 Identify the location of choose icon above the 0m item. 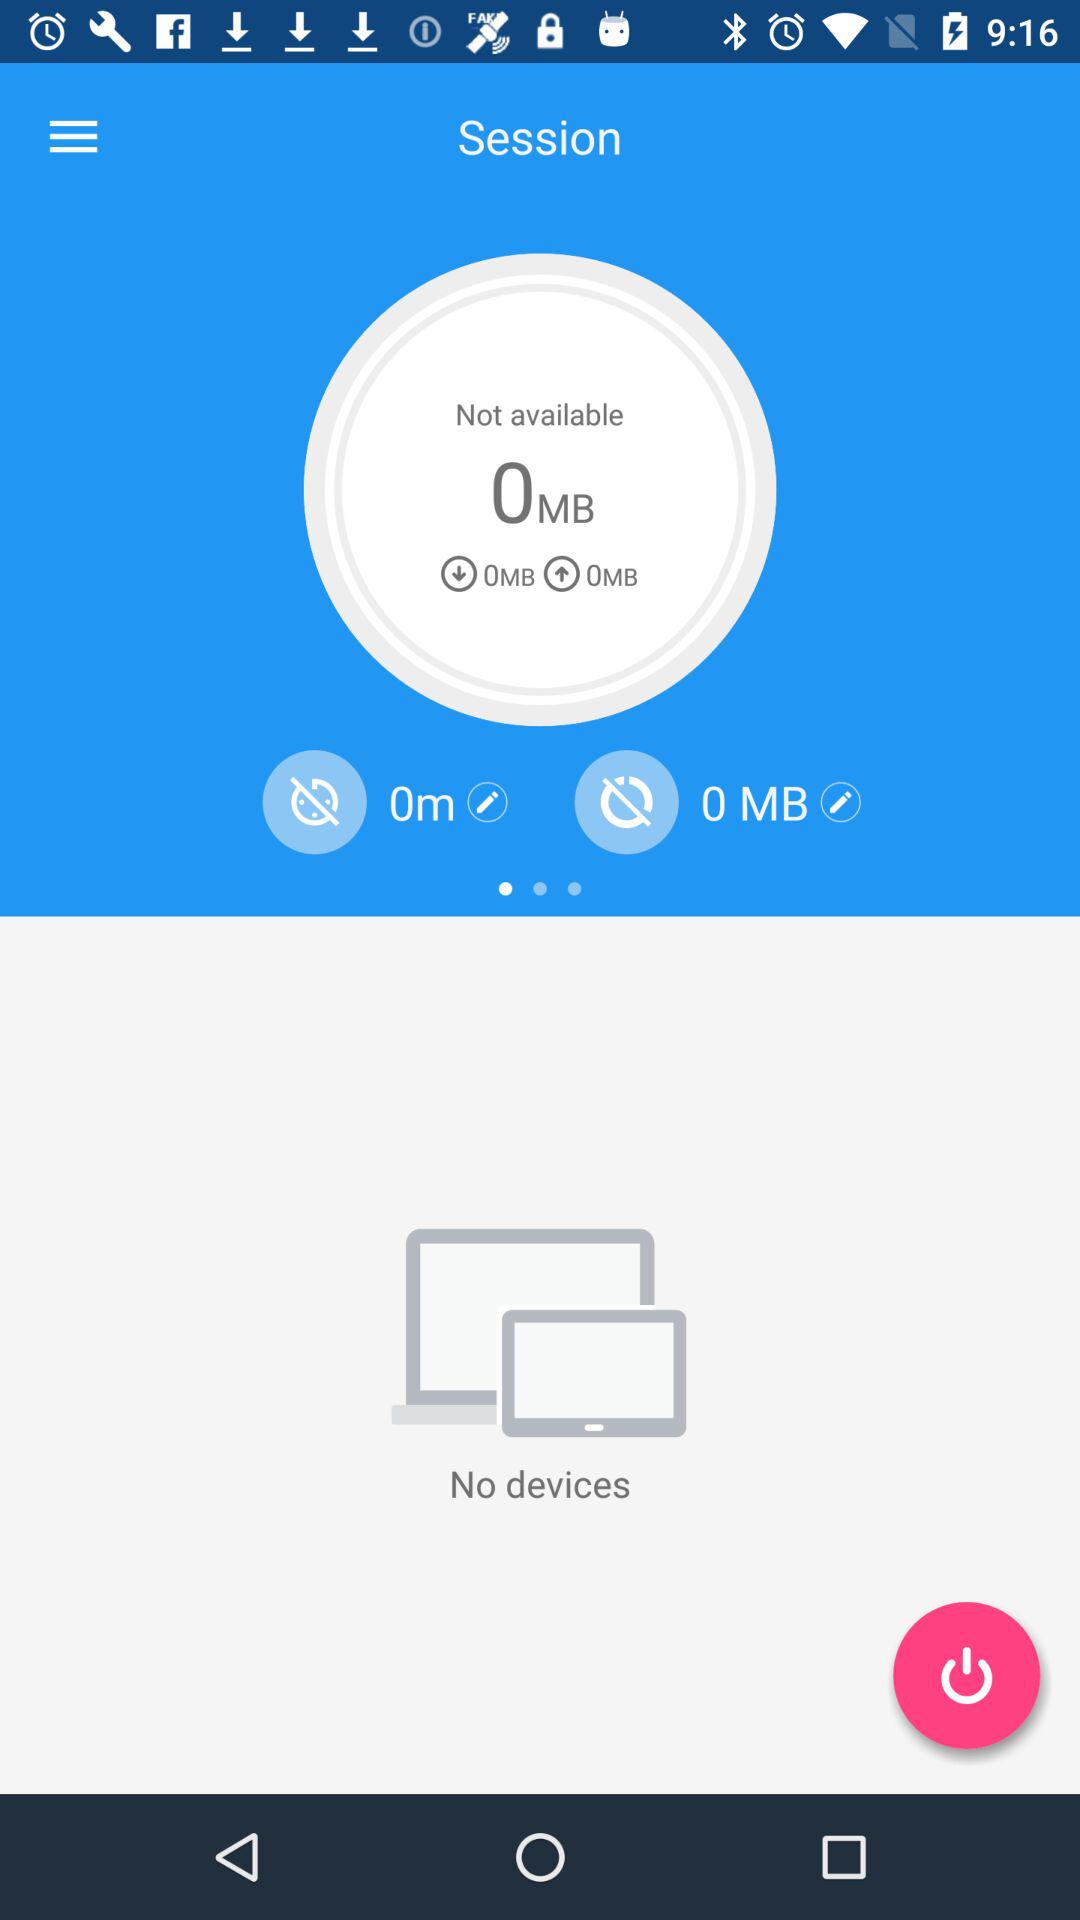
(540, 490).